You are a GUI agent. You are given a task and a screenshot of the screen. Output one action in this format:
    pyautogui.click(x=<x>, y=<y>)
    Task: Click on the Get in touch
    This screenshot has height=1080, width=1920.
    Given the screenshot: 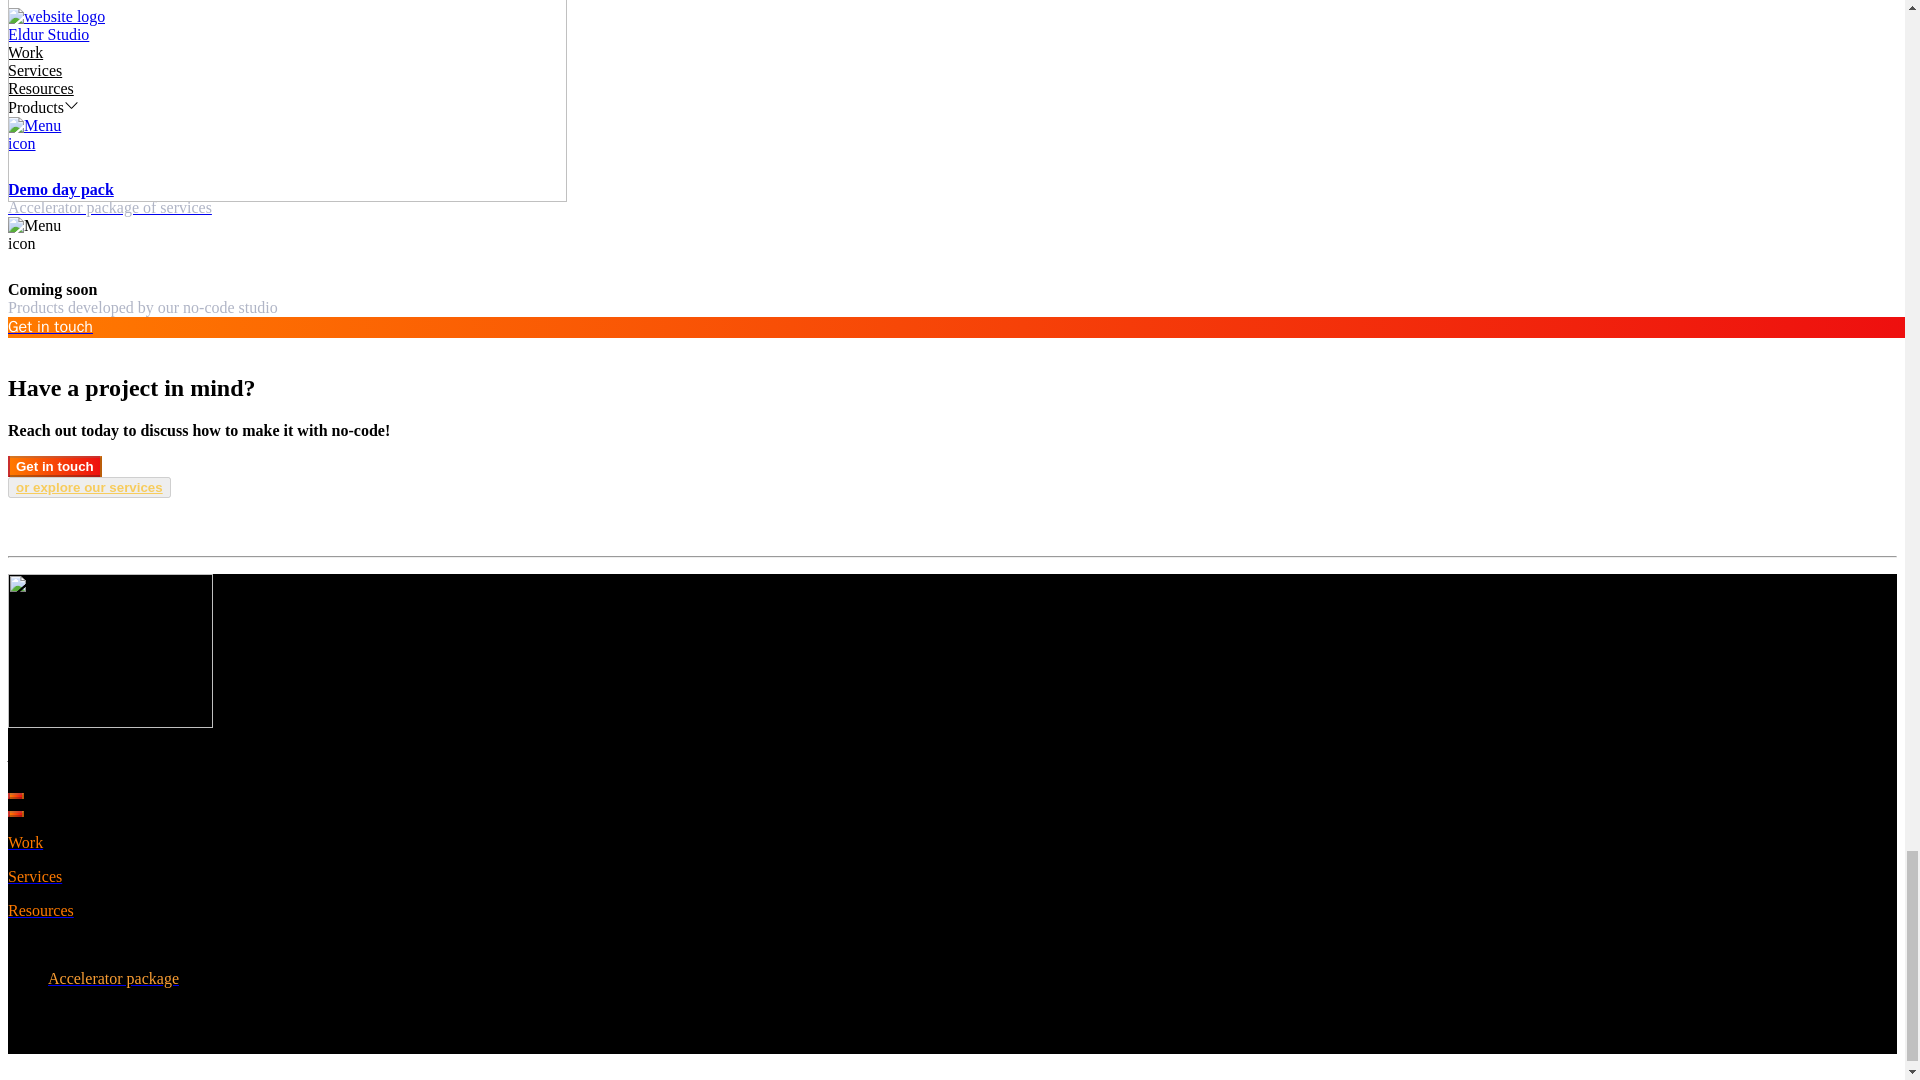 What is the action you would take?
    pyautogui.click(x=54, y=465)
    